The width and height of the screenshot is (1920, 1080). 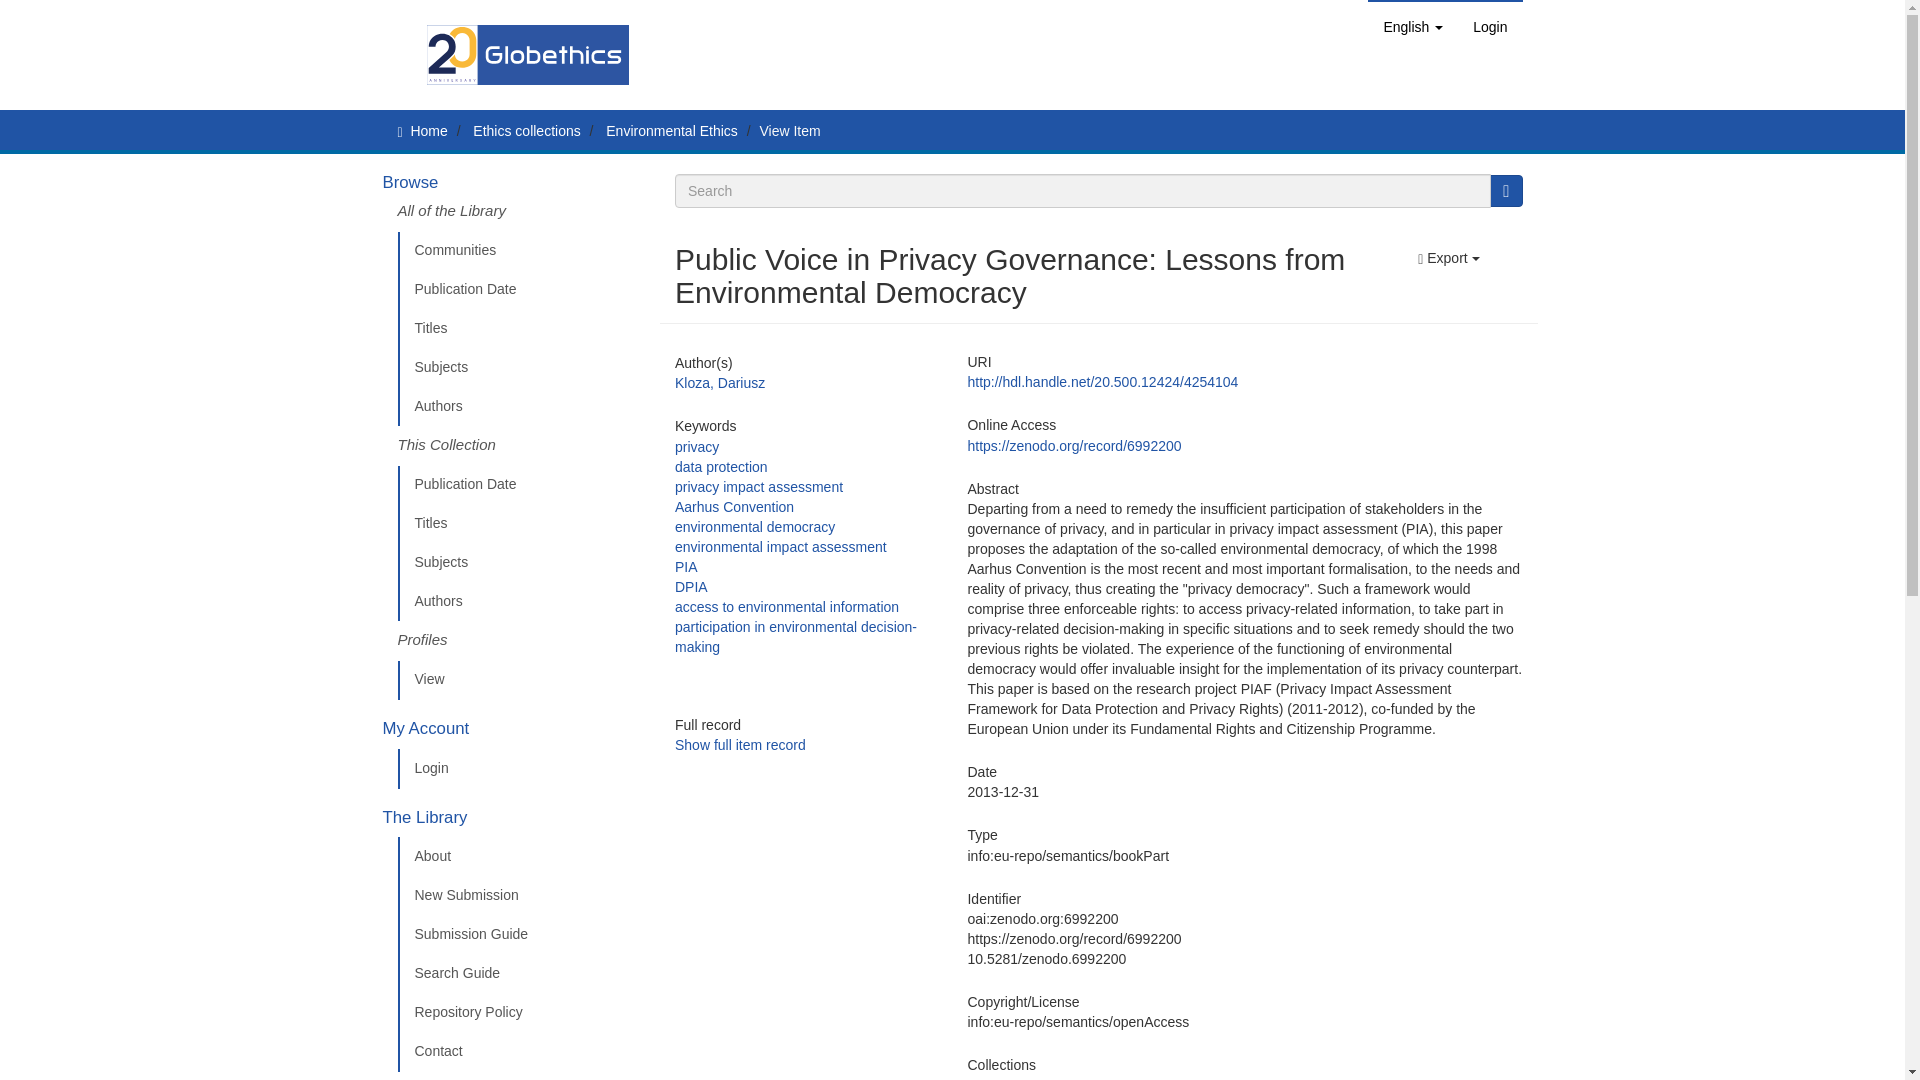 I want to click on Titles, so click(x=521, y=328).